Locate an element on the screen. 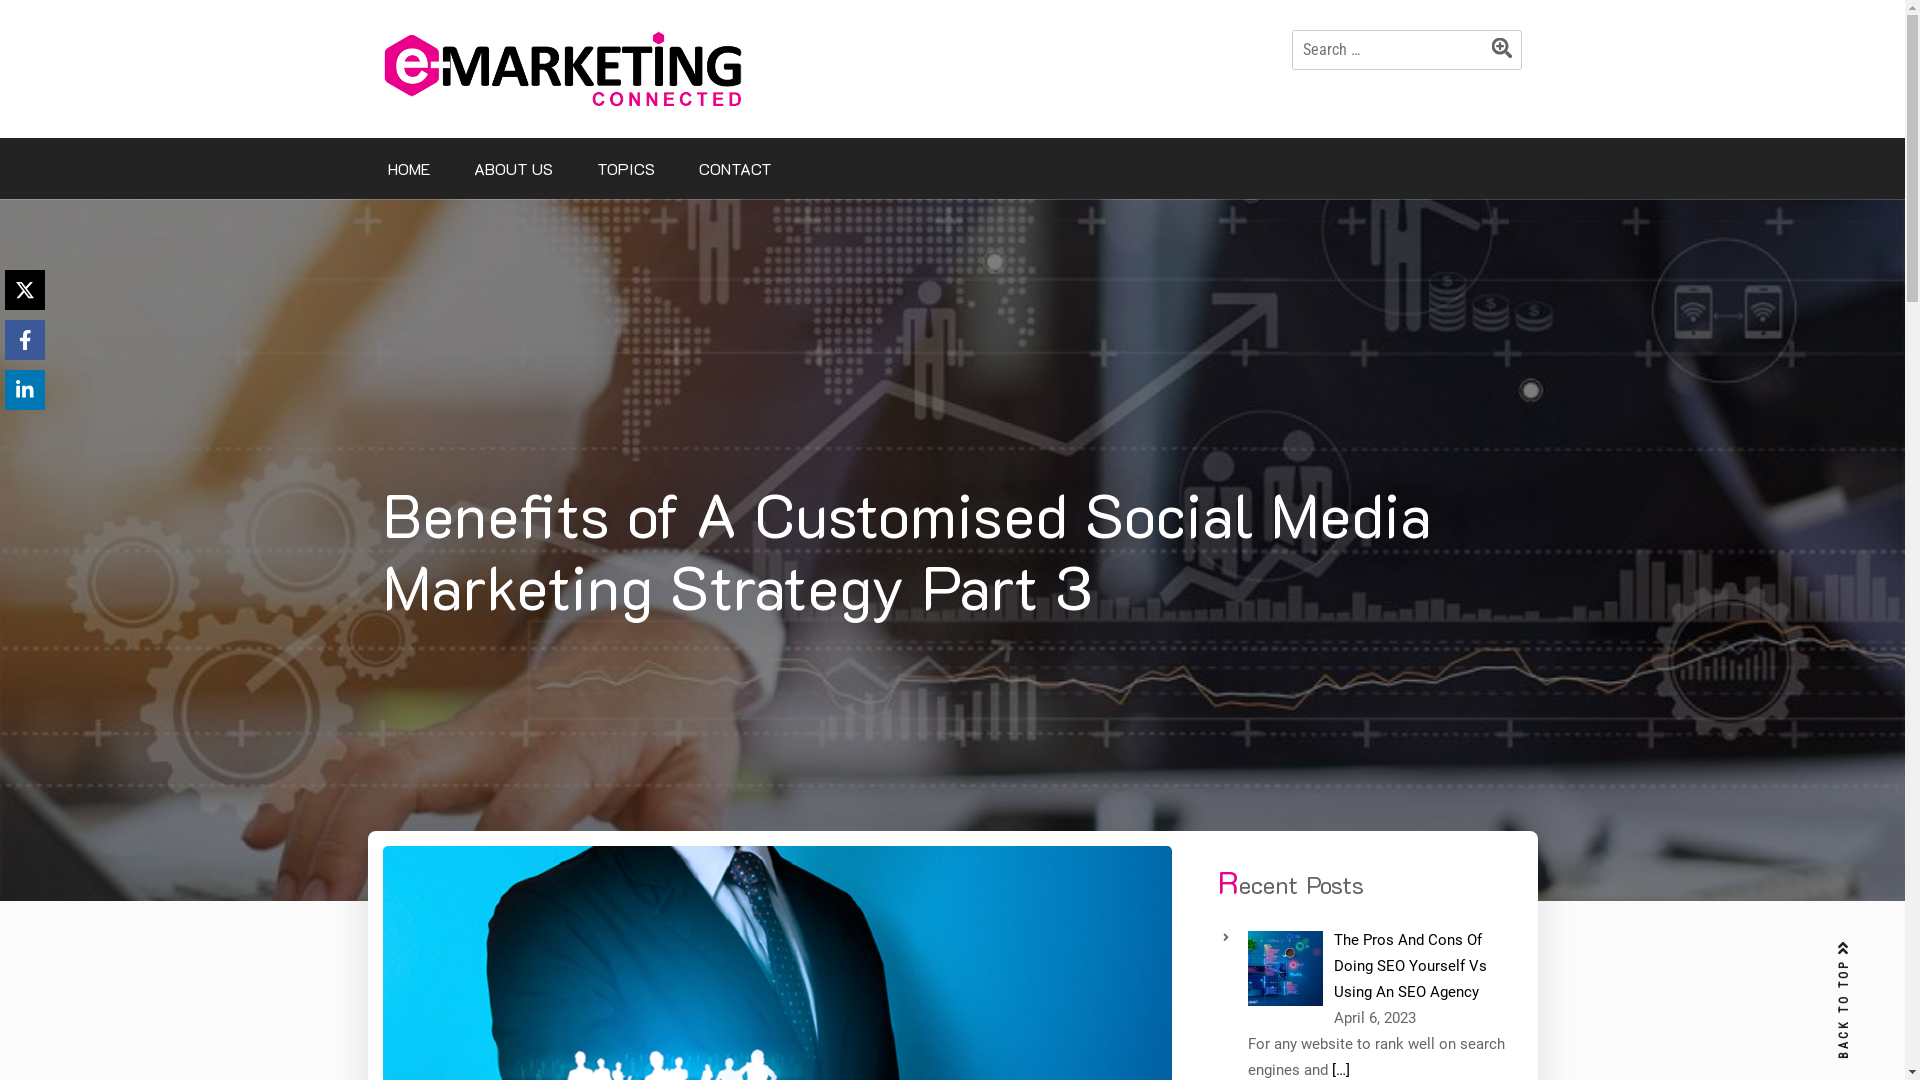  HOME is located at coordinates (409, 168).